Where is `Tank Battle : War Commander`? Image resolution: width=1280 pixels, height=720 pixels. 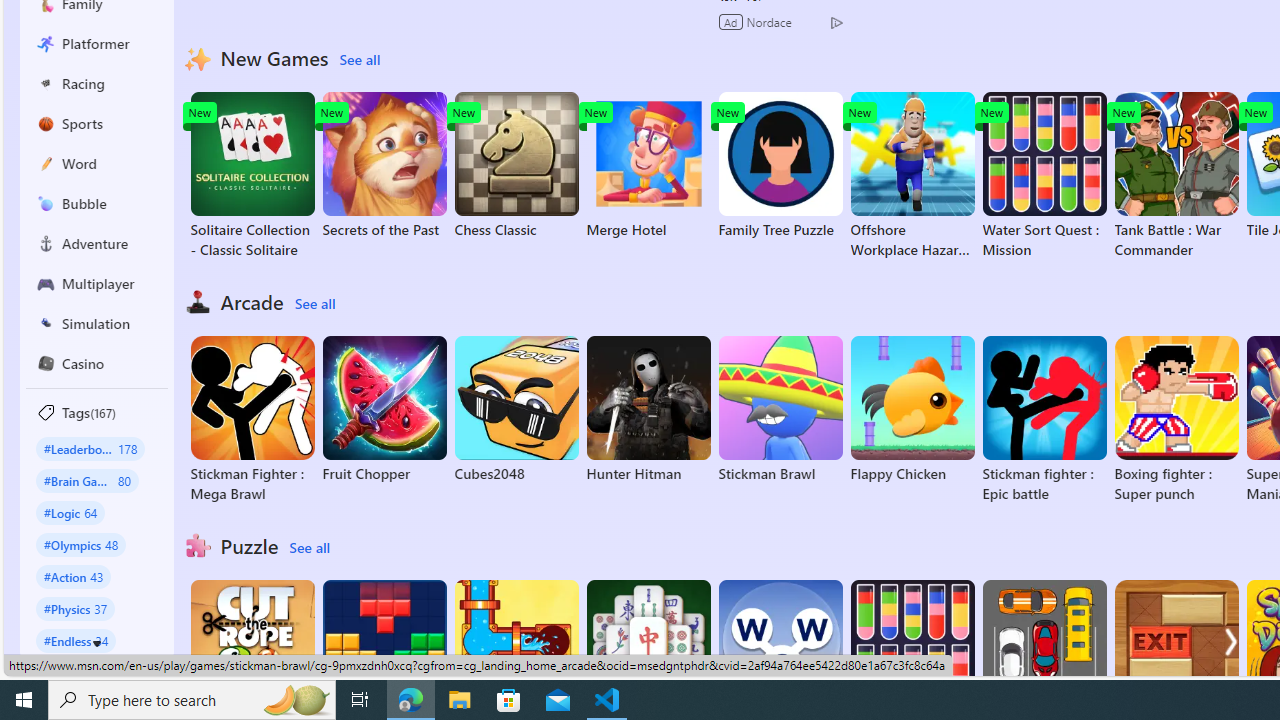
Tank Battle : War Commander is located at coordinates (1176, 176).